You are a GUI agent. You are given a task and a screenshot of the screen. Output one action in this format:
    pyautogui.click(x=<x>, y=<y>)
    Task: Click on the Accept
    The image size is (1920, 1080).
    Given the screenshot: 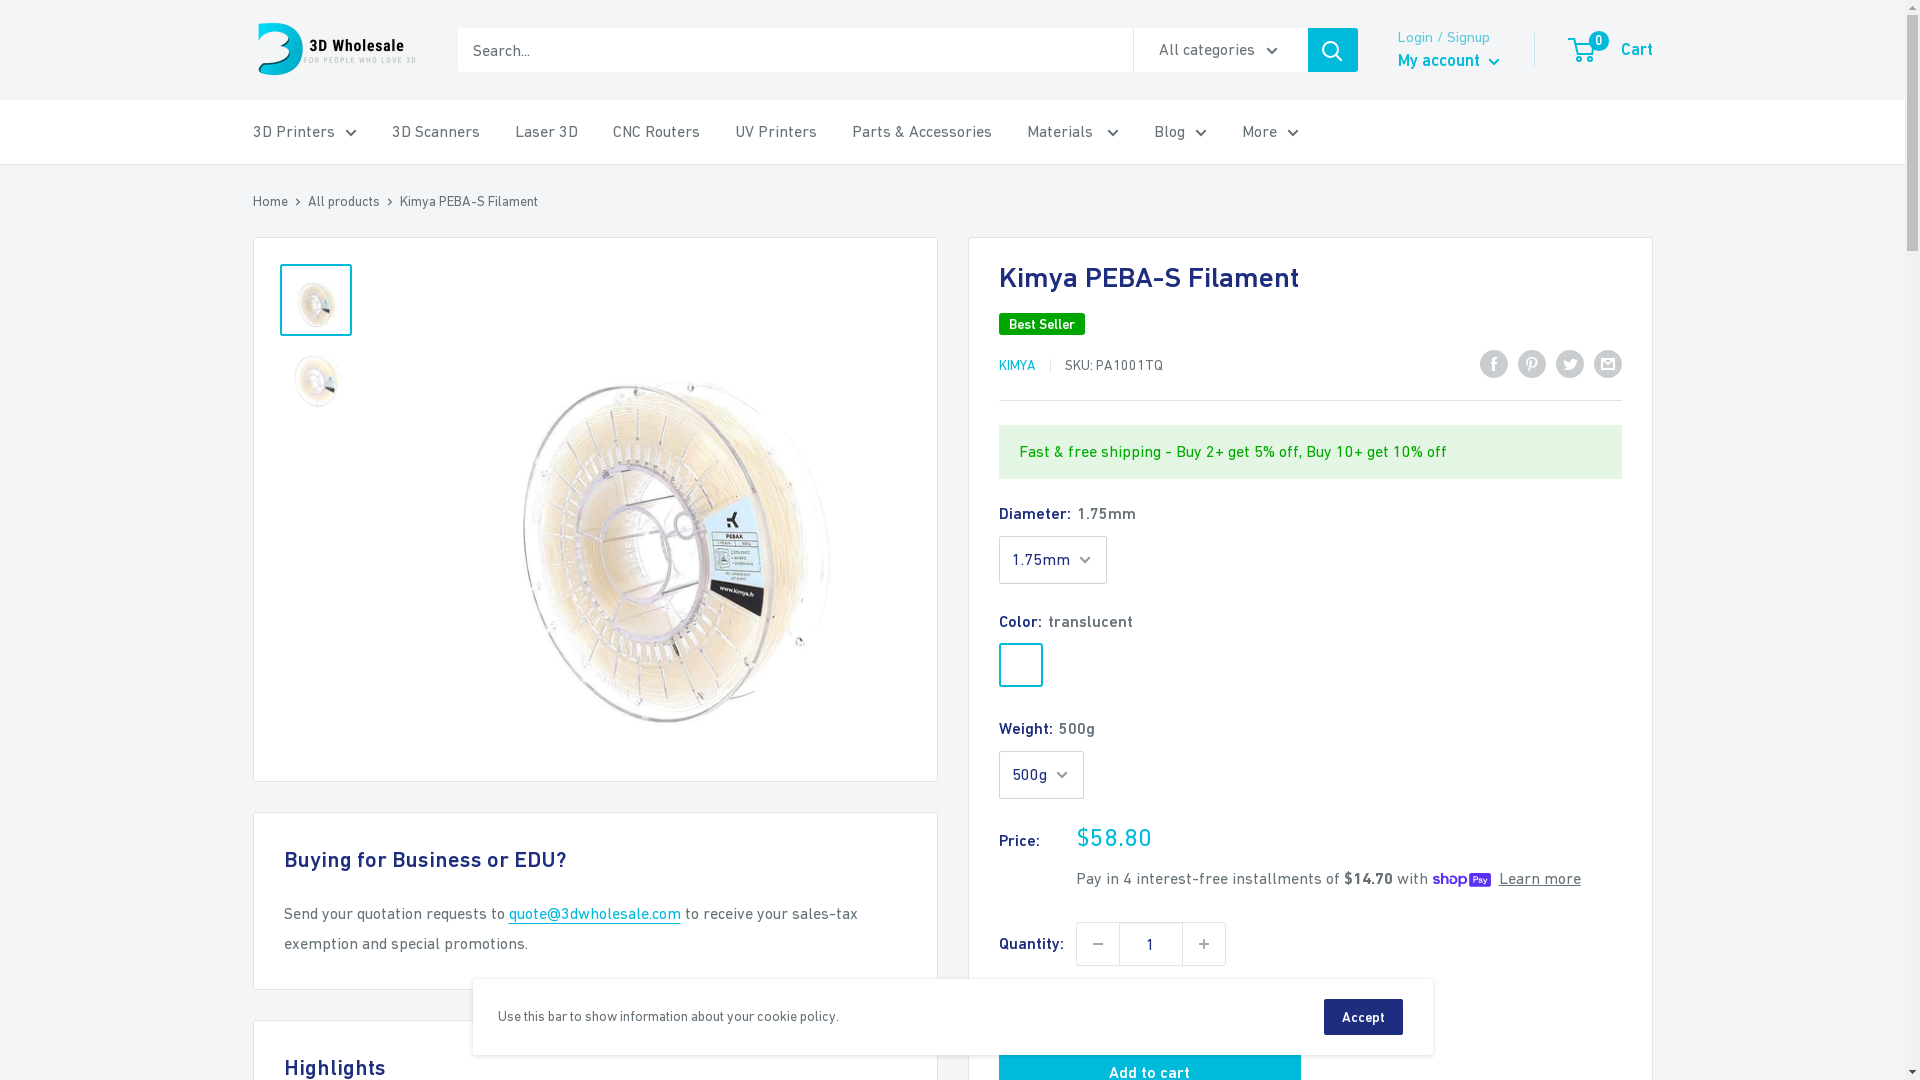 What is the action you would take?
    pyautogui.click(x=1364, y=1017)
    